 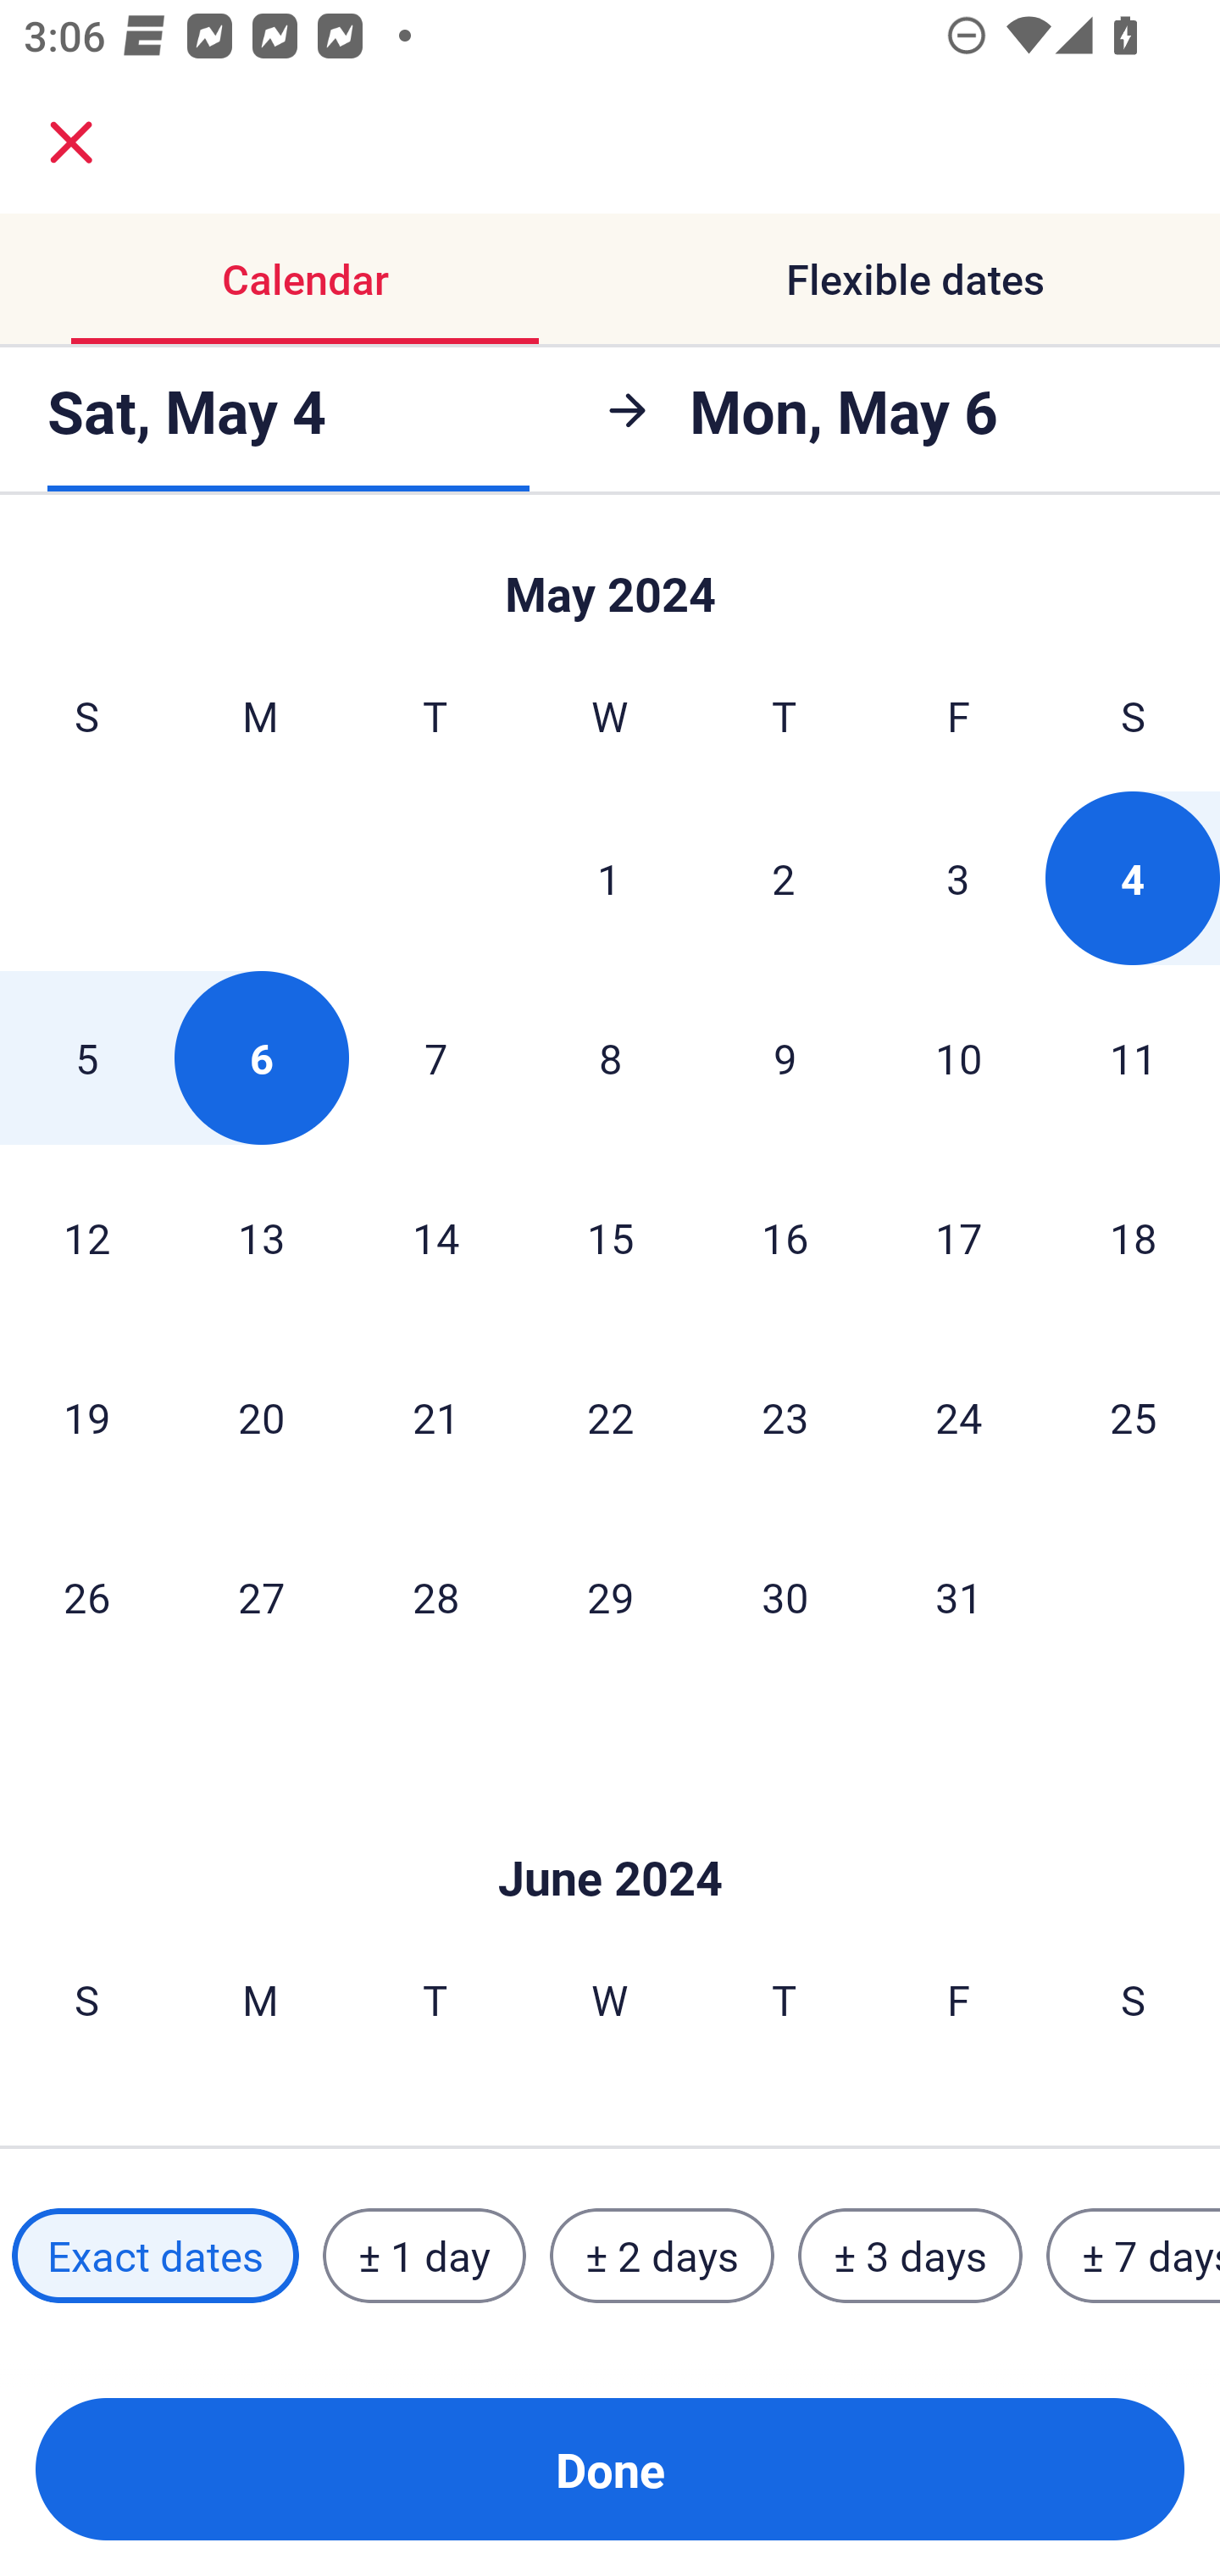 What do you see at coordinates (959, 1237) in the screenshot?
I see `17 Friday, May 17, 2024` at bounding box center [959, 1237].